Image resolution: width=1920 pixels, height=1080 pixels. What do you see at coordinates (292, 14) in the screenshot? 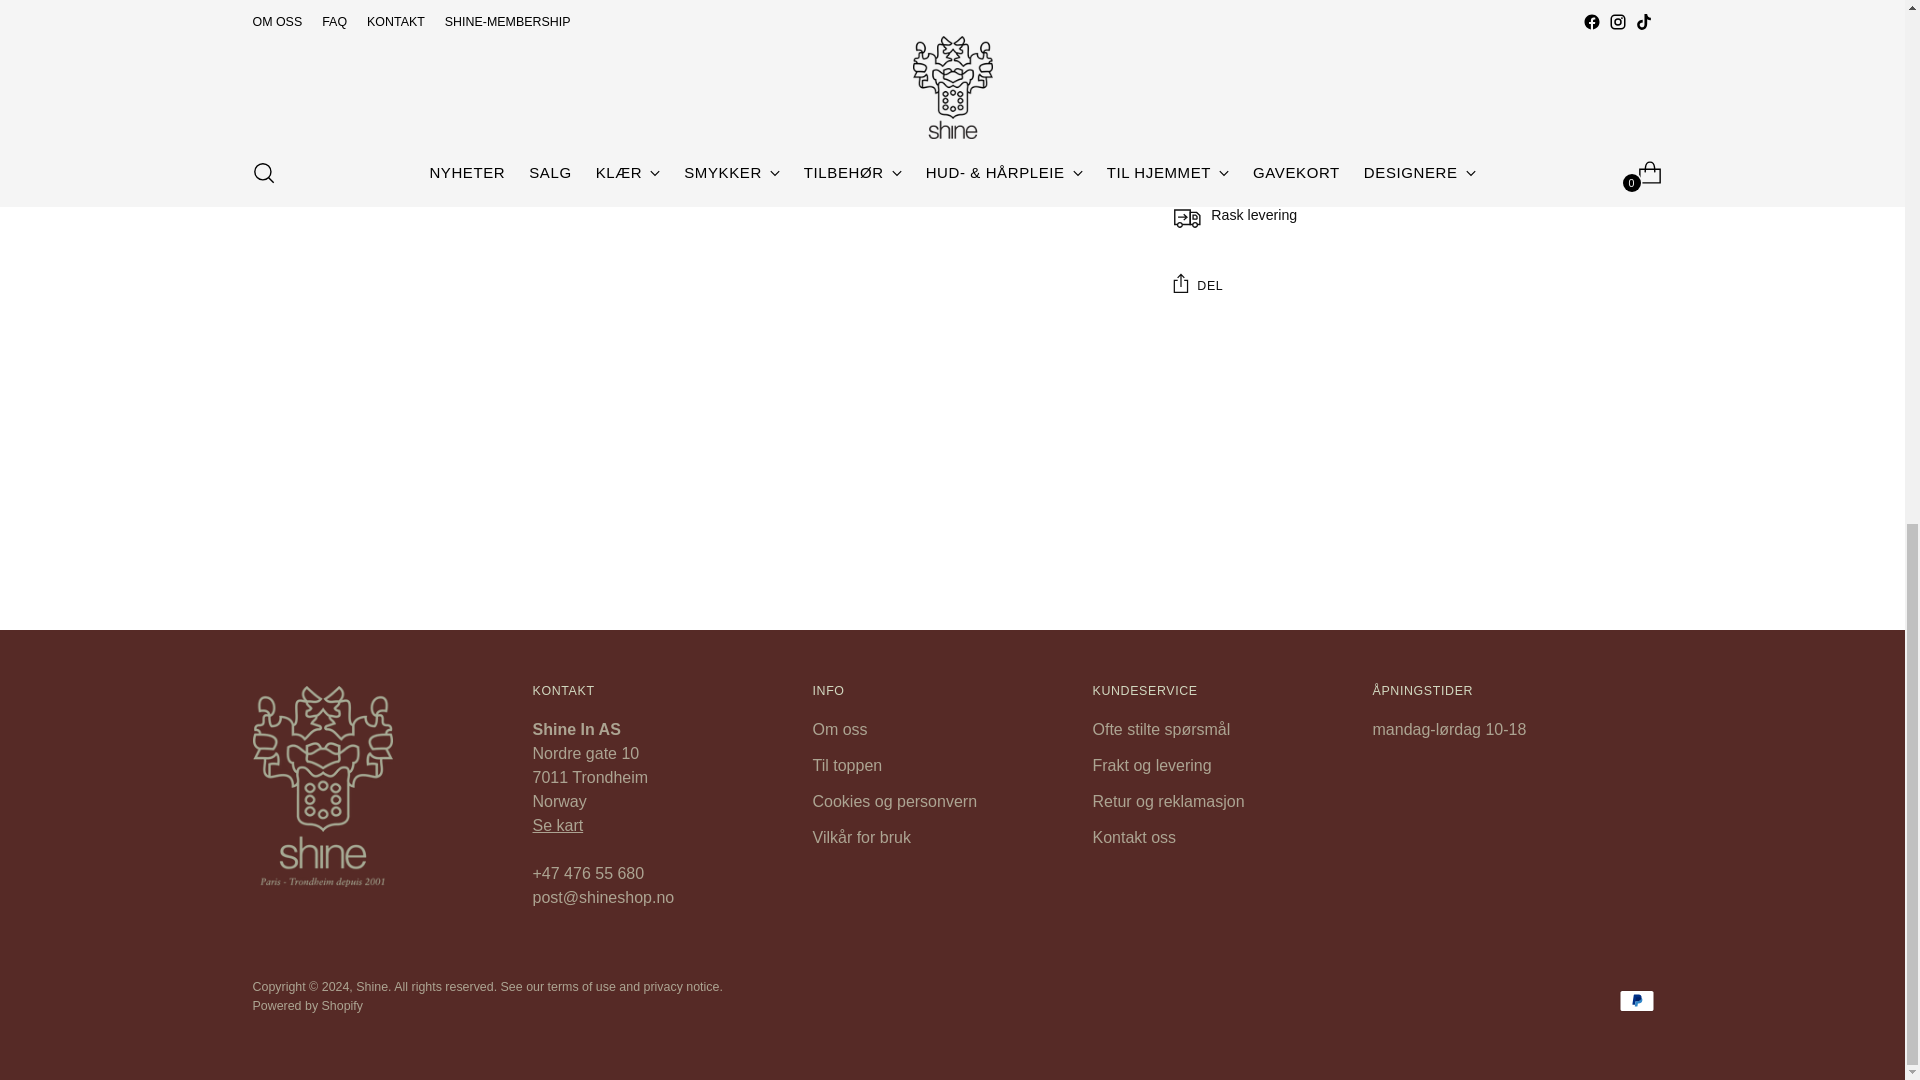
I see `Down` at bounding box center [292, 14].